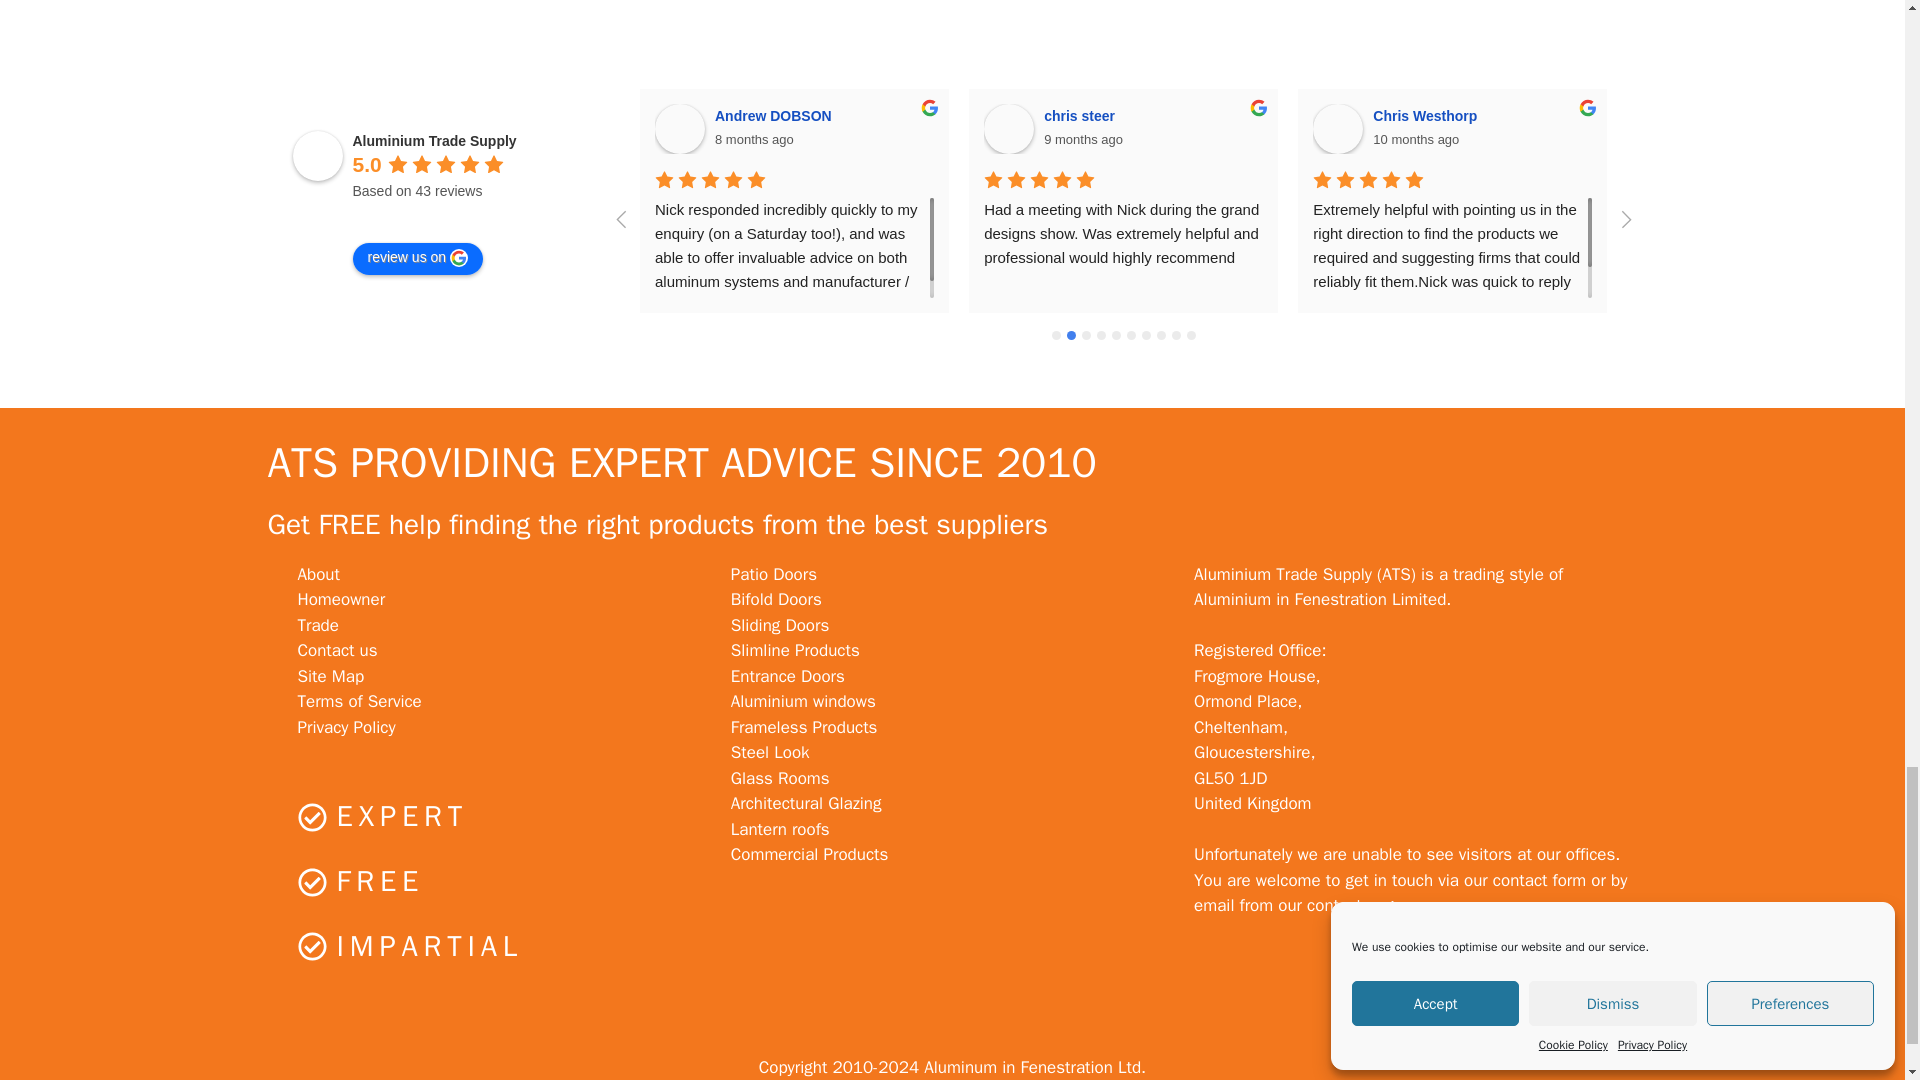  Describe the element at coordinates (1666, 128) in the screenshot. I see `Cathy Greenwood` at that location.